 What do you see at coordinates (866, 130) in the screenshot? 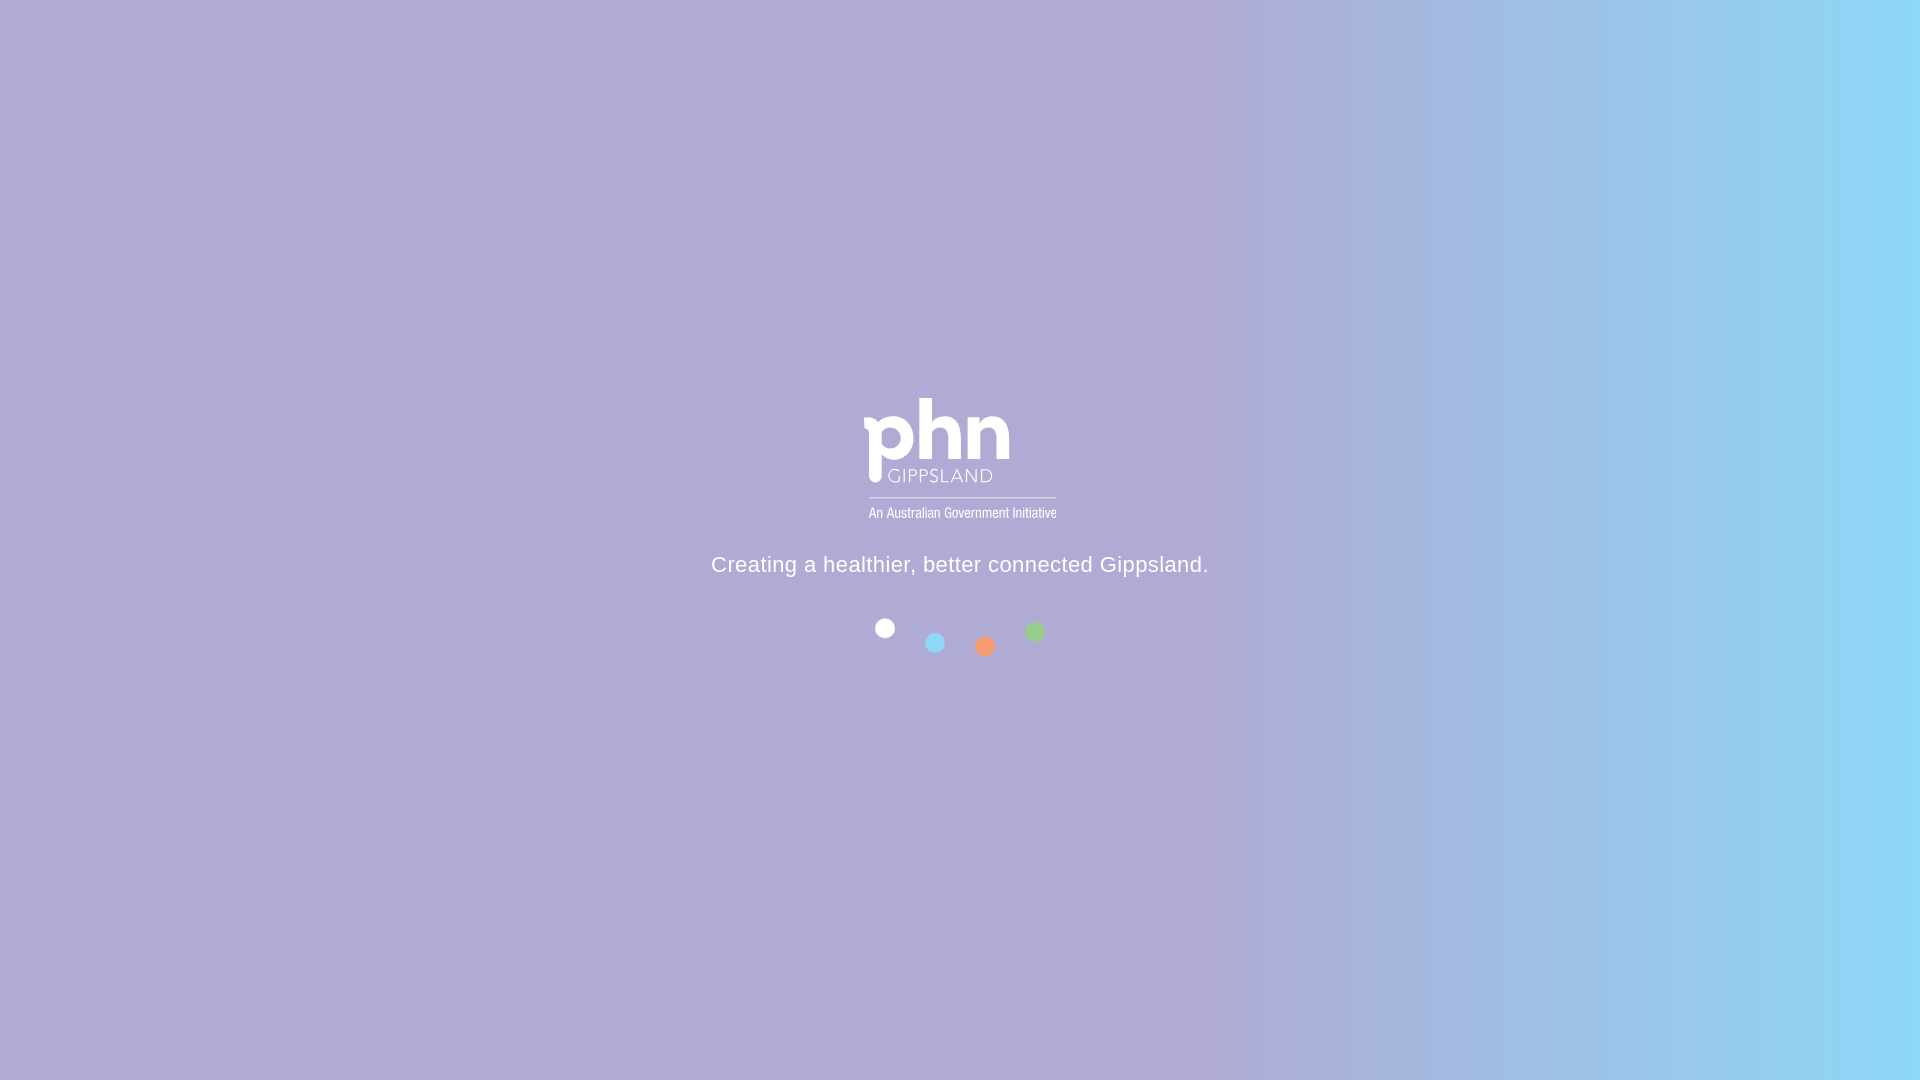
I see `What We Do` at bounding box center [866, 130].